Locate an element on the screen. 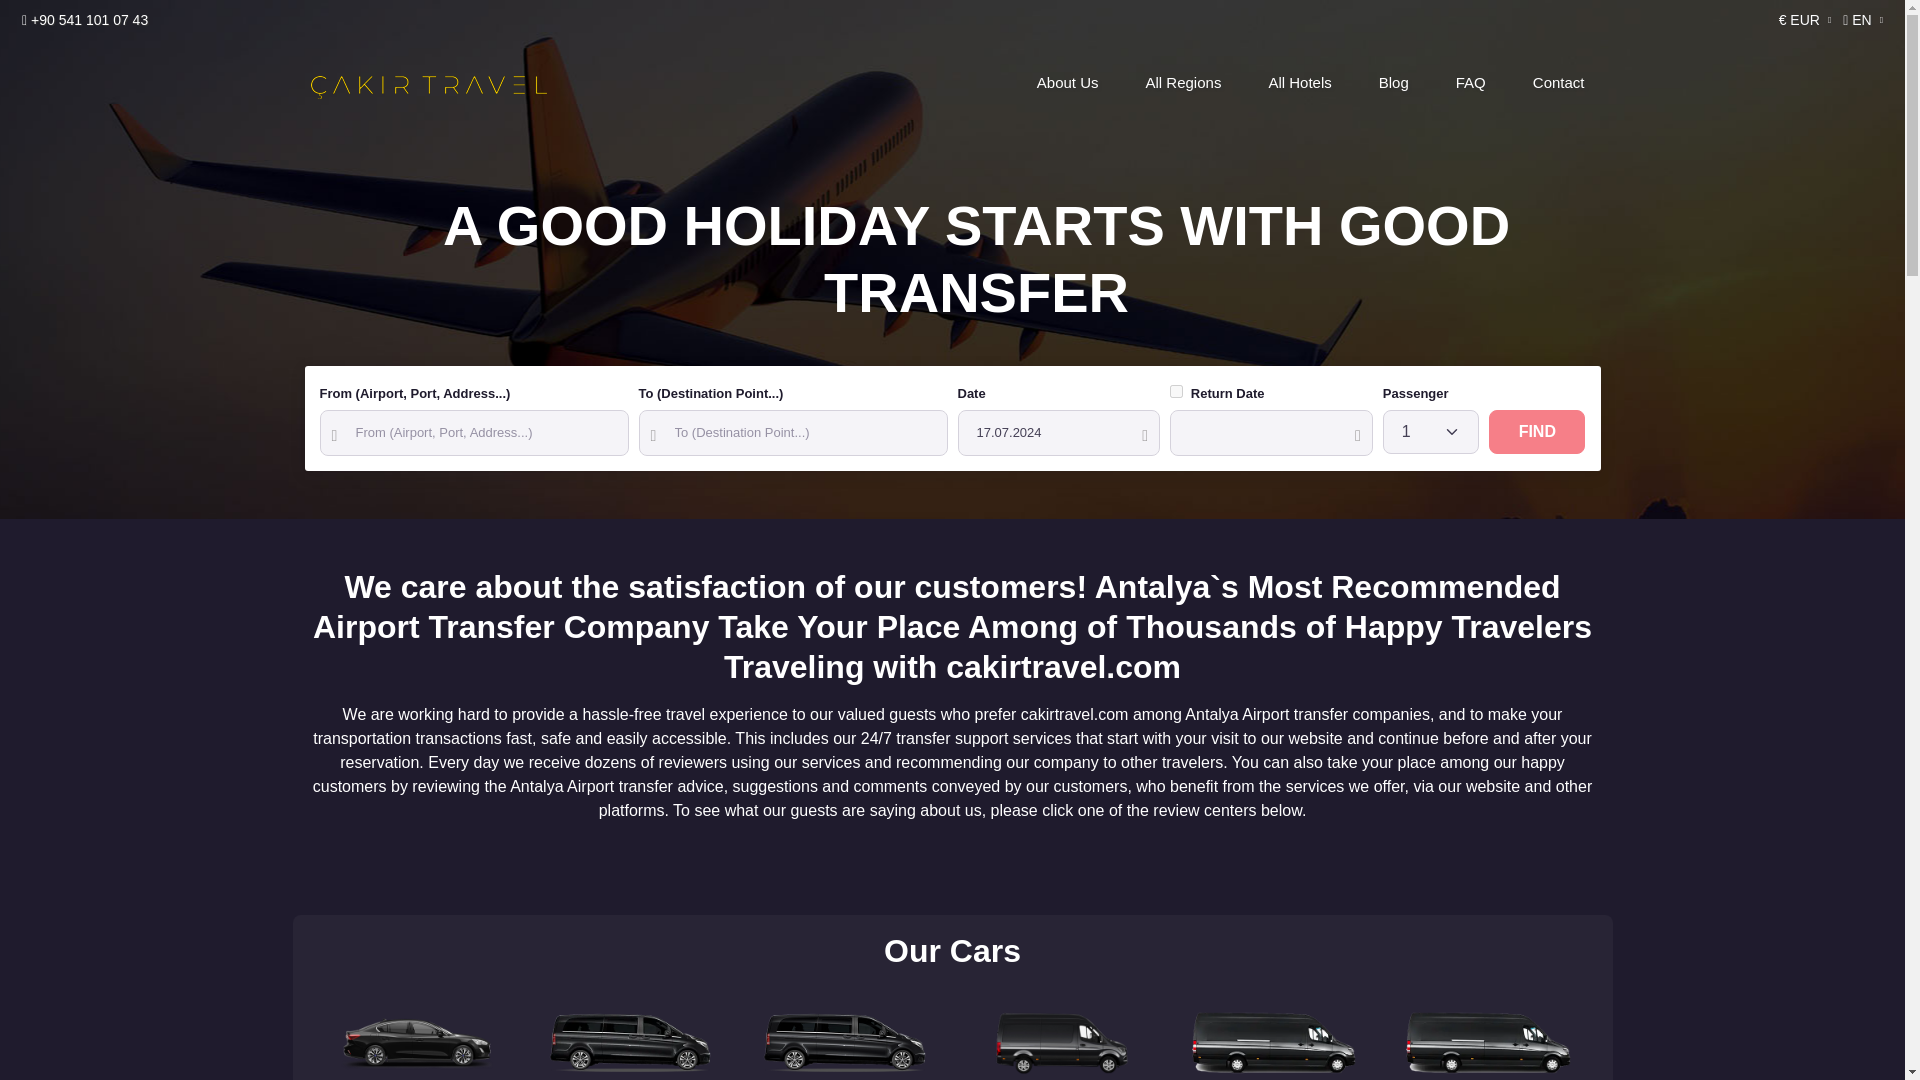 The height and width of the screenshot is (1080, 1920). FAQ is located at coordinates (1470, 83).